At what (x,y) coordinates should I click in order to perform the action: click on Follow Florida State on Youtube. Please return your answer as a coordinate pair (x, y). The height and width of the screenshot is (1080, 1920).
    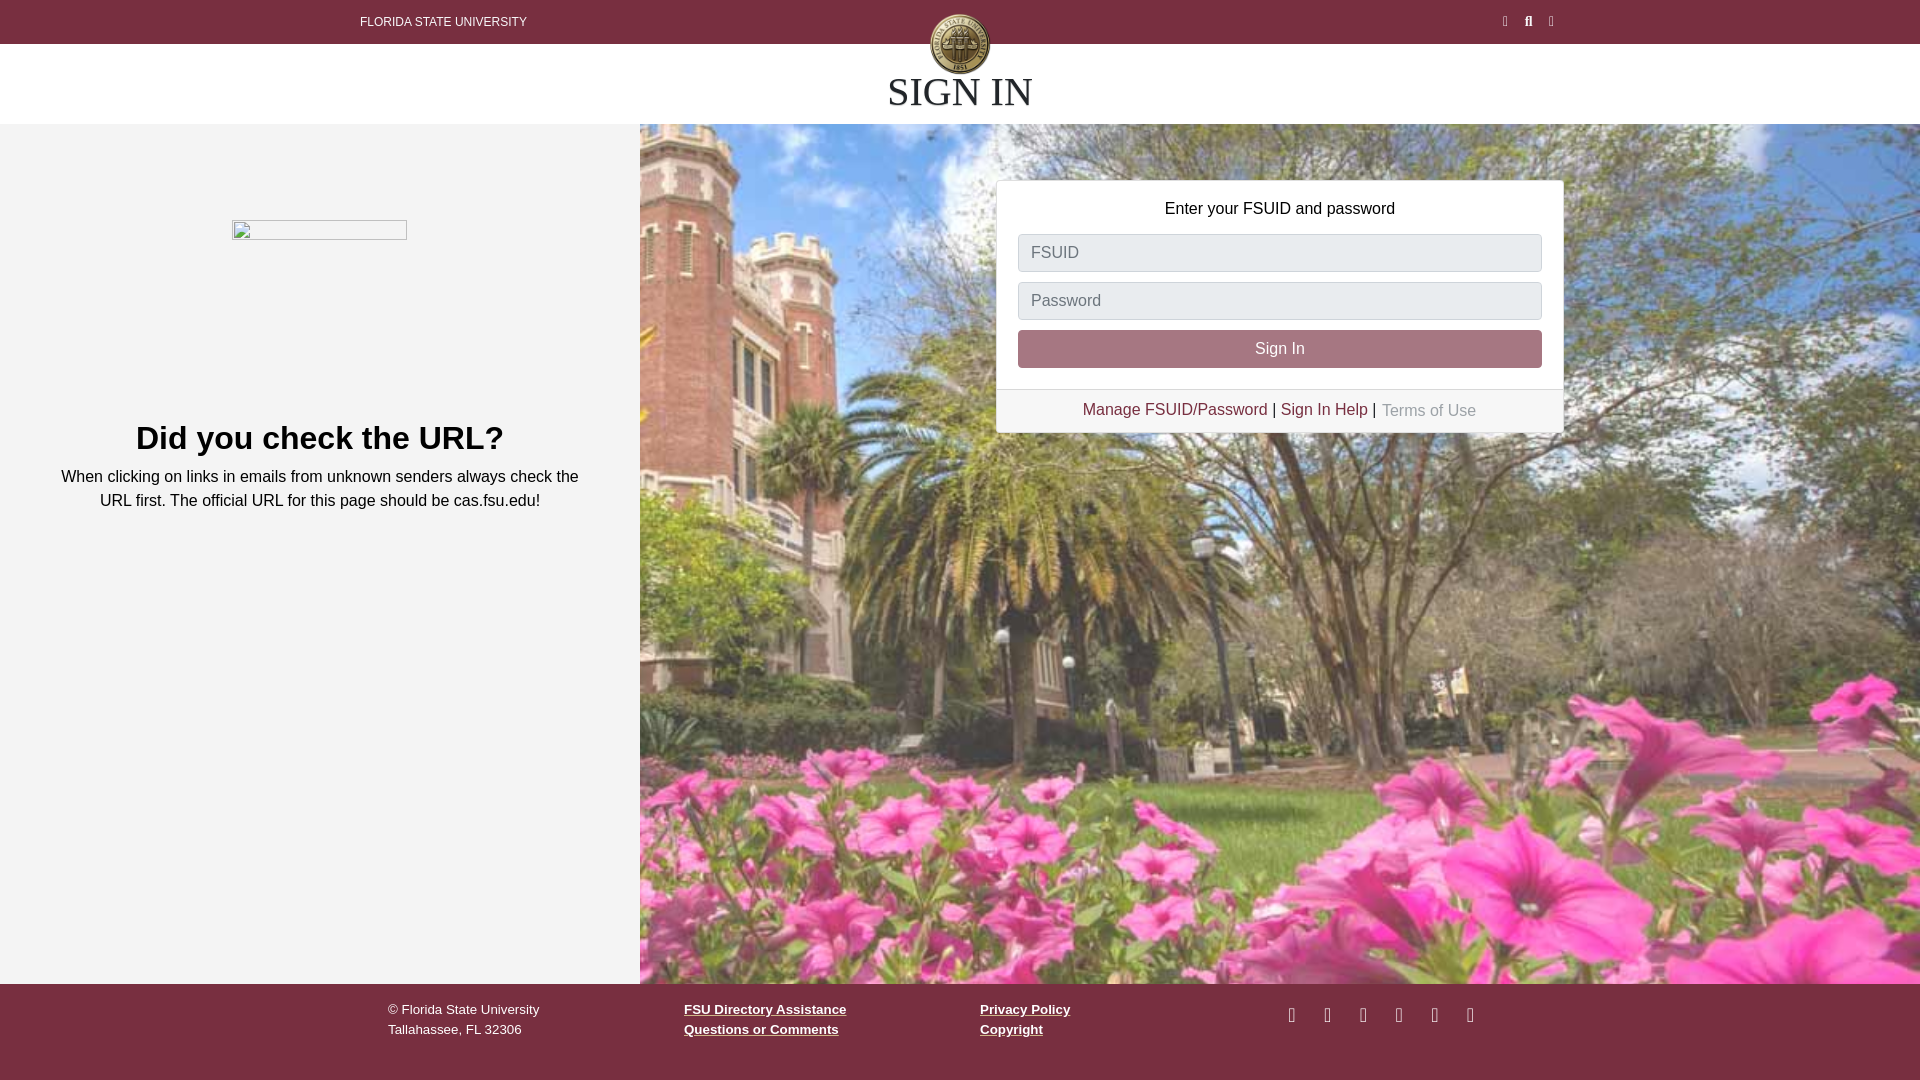
    Looking at the image, I should click on (1398, 1015).